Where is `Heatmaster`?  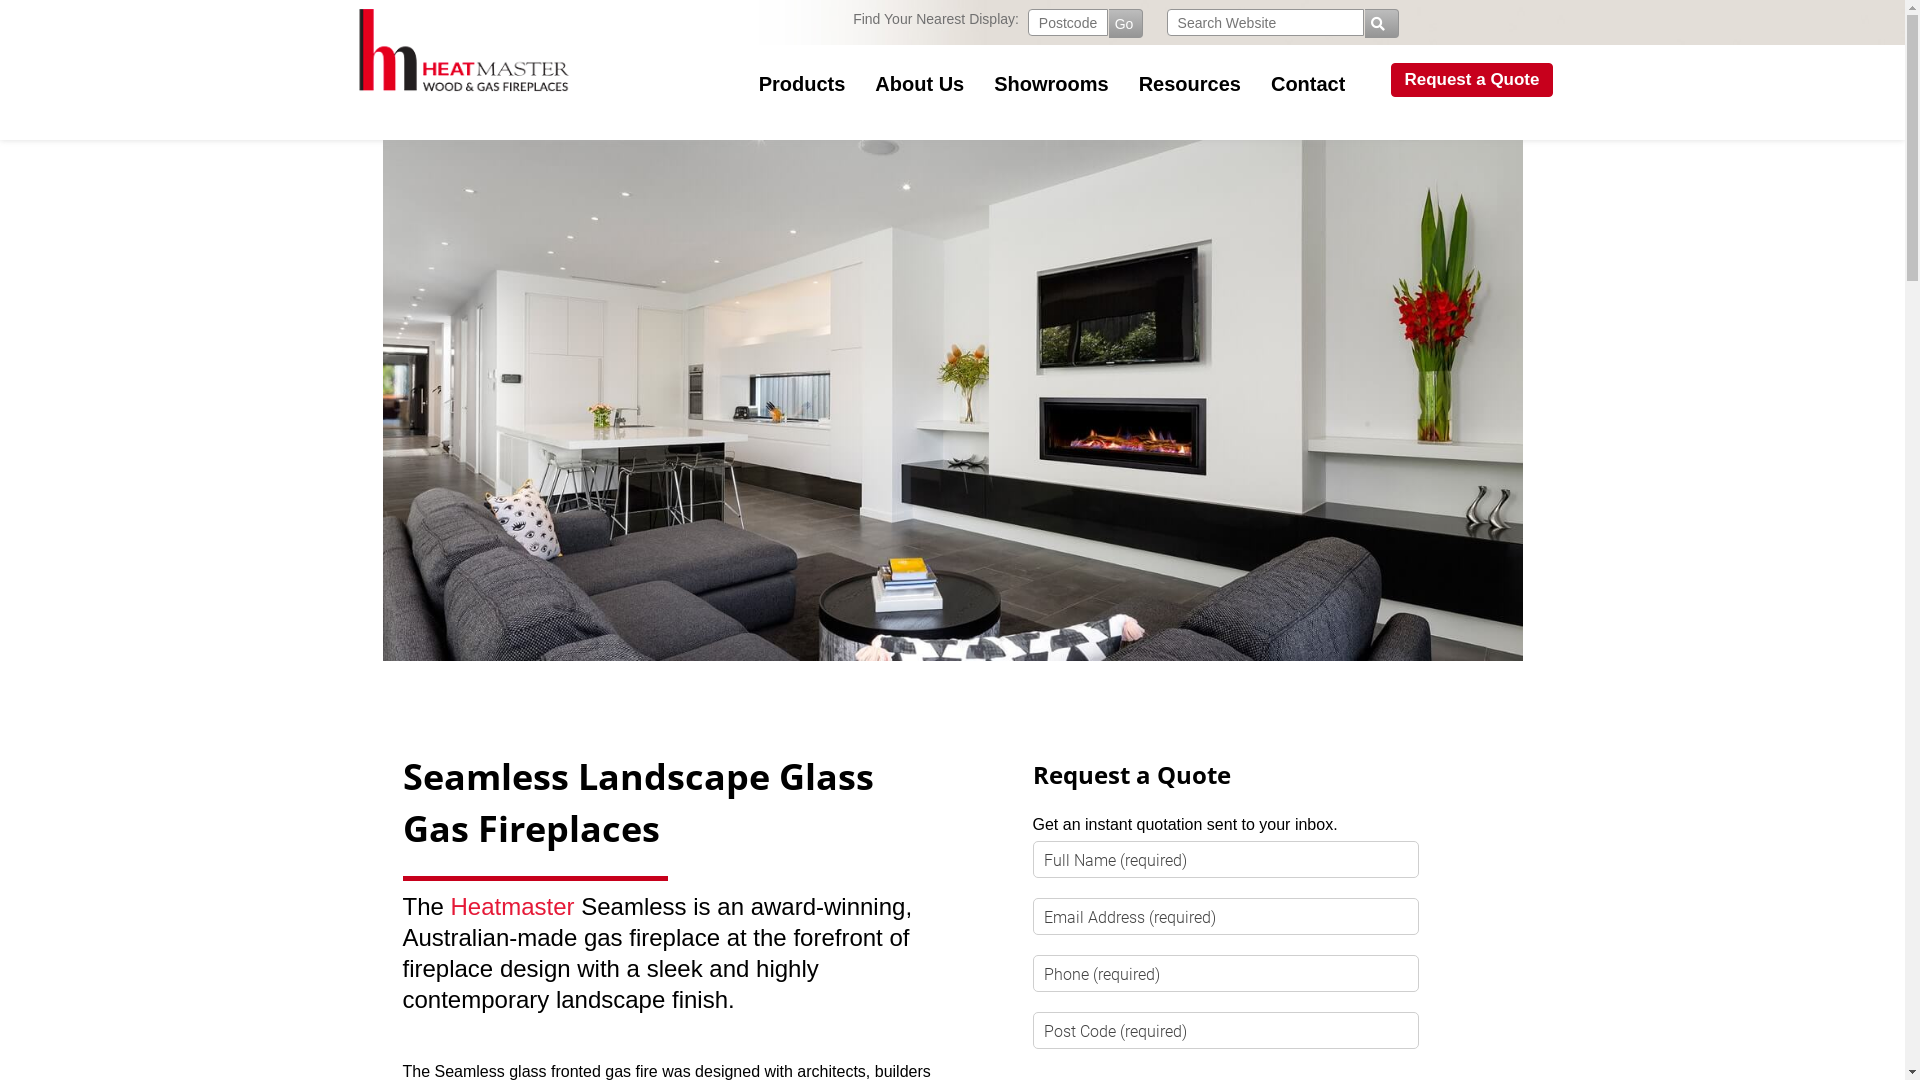 Heatmaster is located at coordinates (513, 906).